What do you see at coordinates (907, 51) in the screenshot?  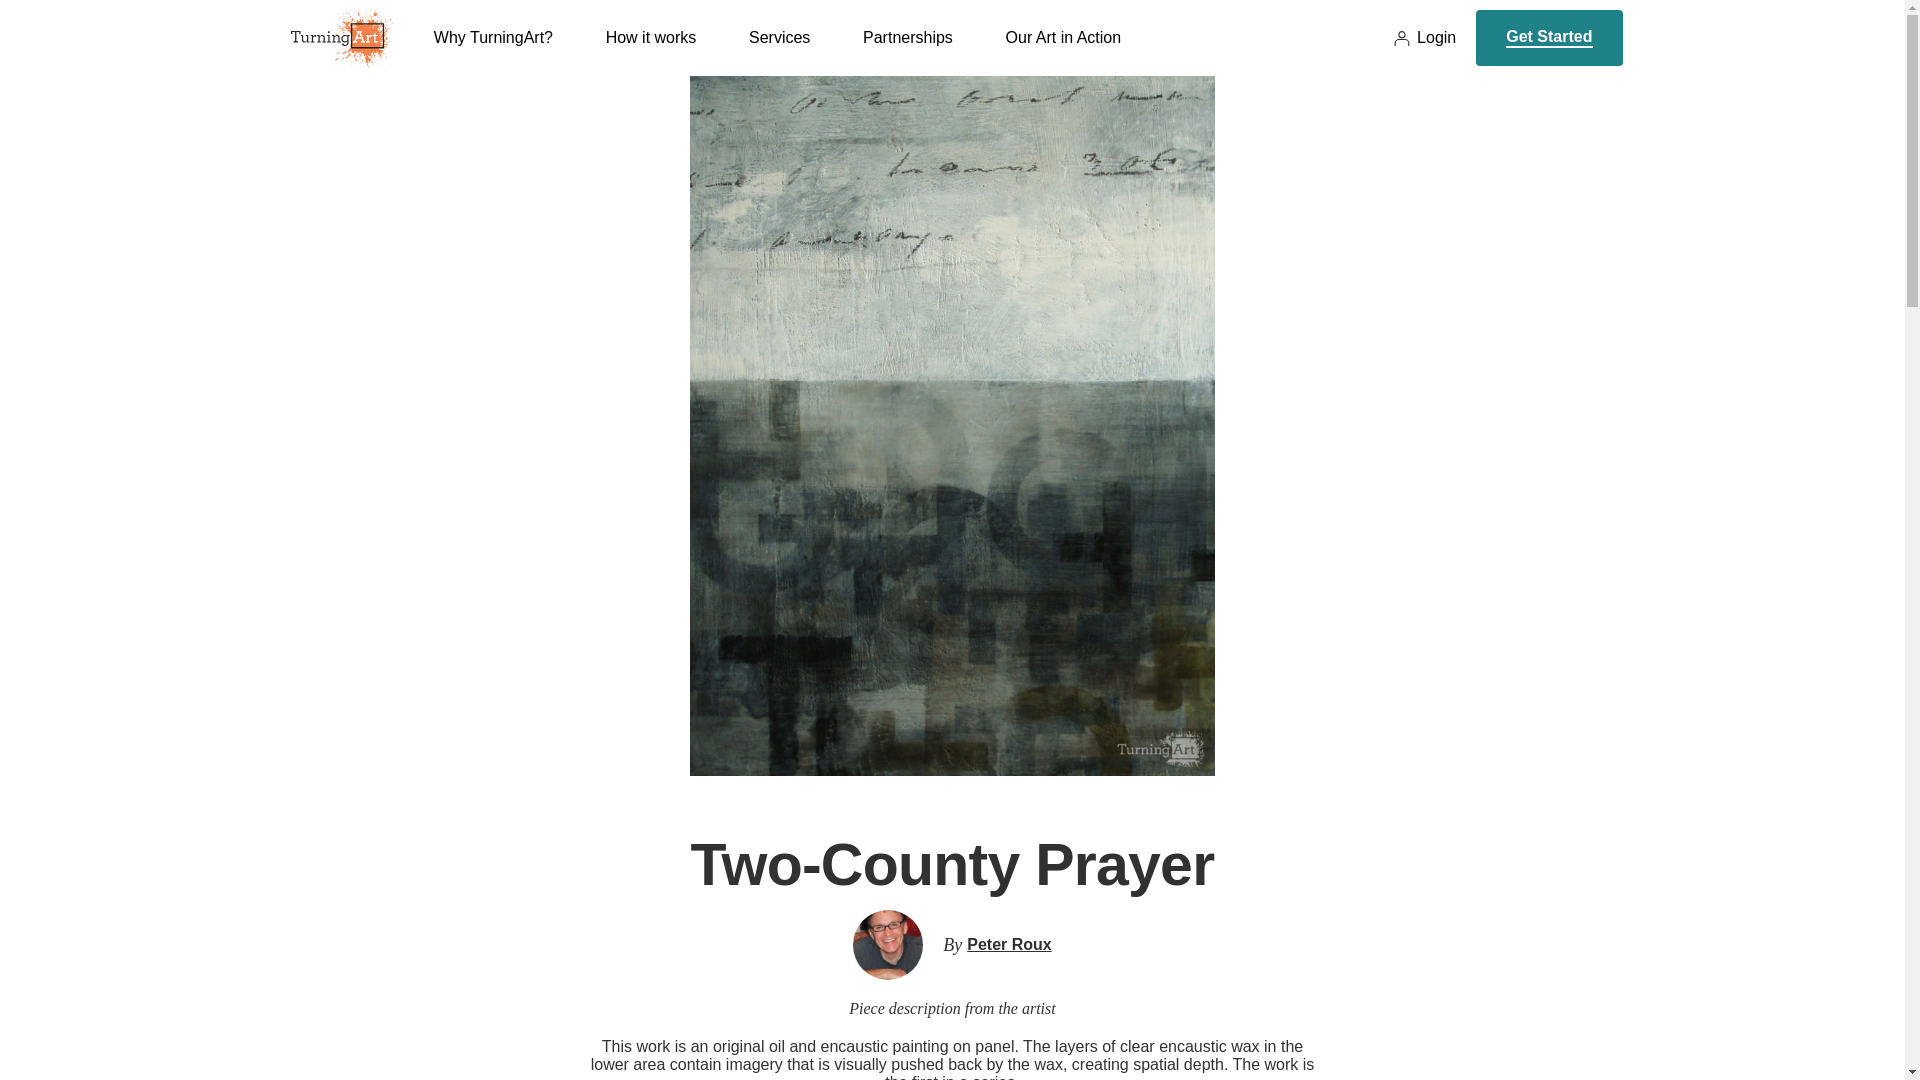 I see `Partnerships` at bounding box center [907, 51].